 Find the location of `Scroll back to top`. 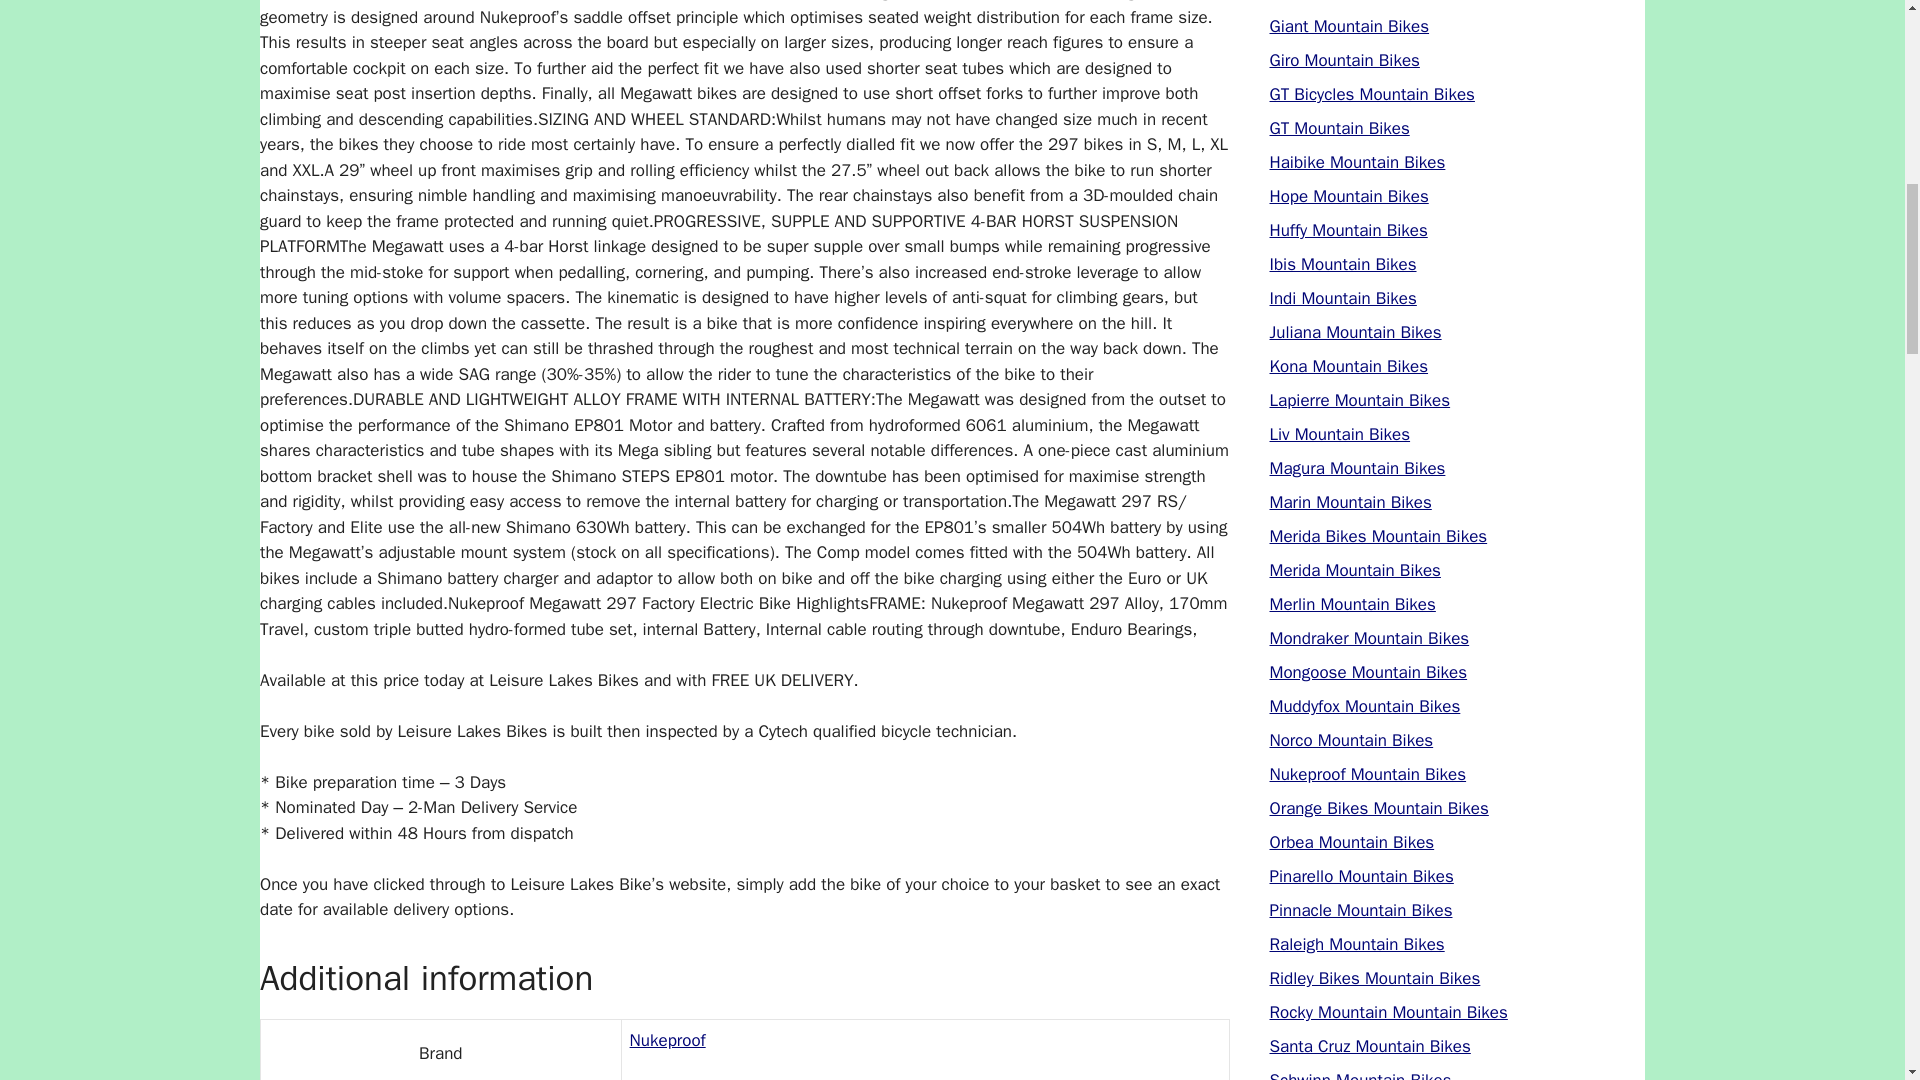

Scroll back to top is located at coordinates (1855, 949).